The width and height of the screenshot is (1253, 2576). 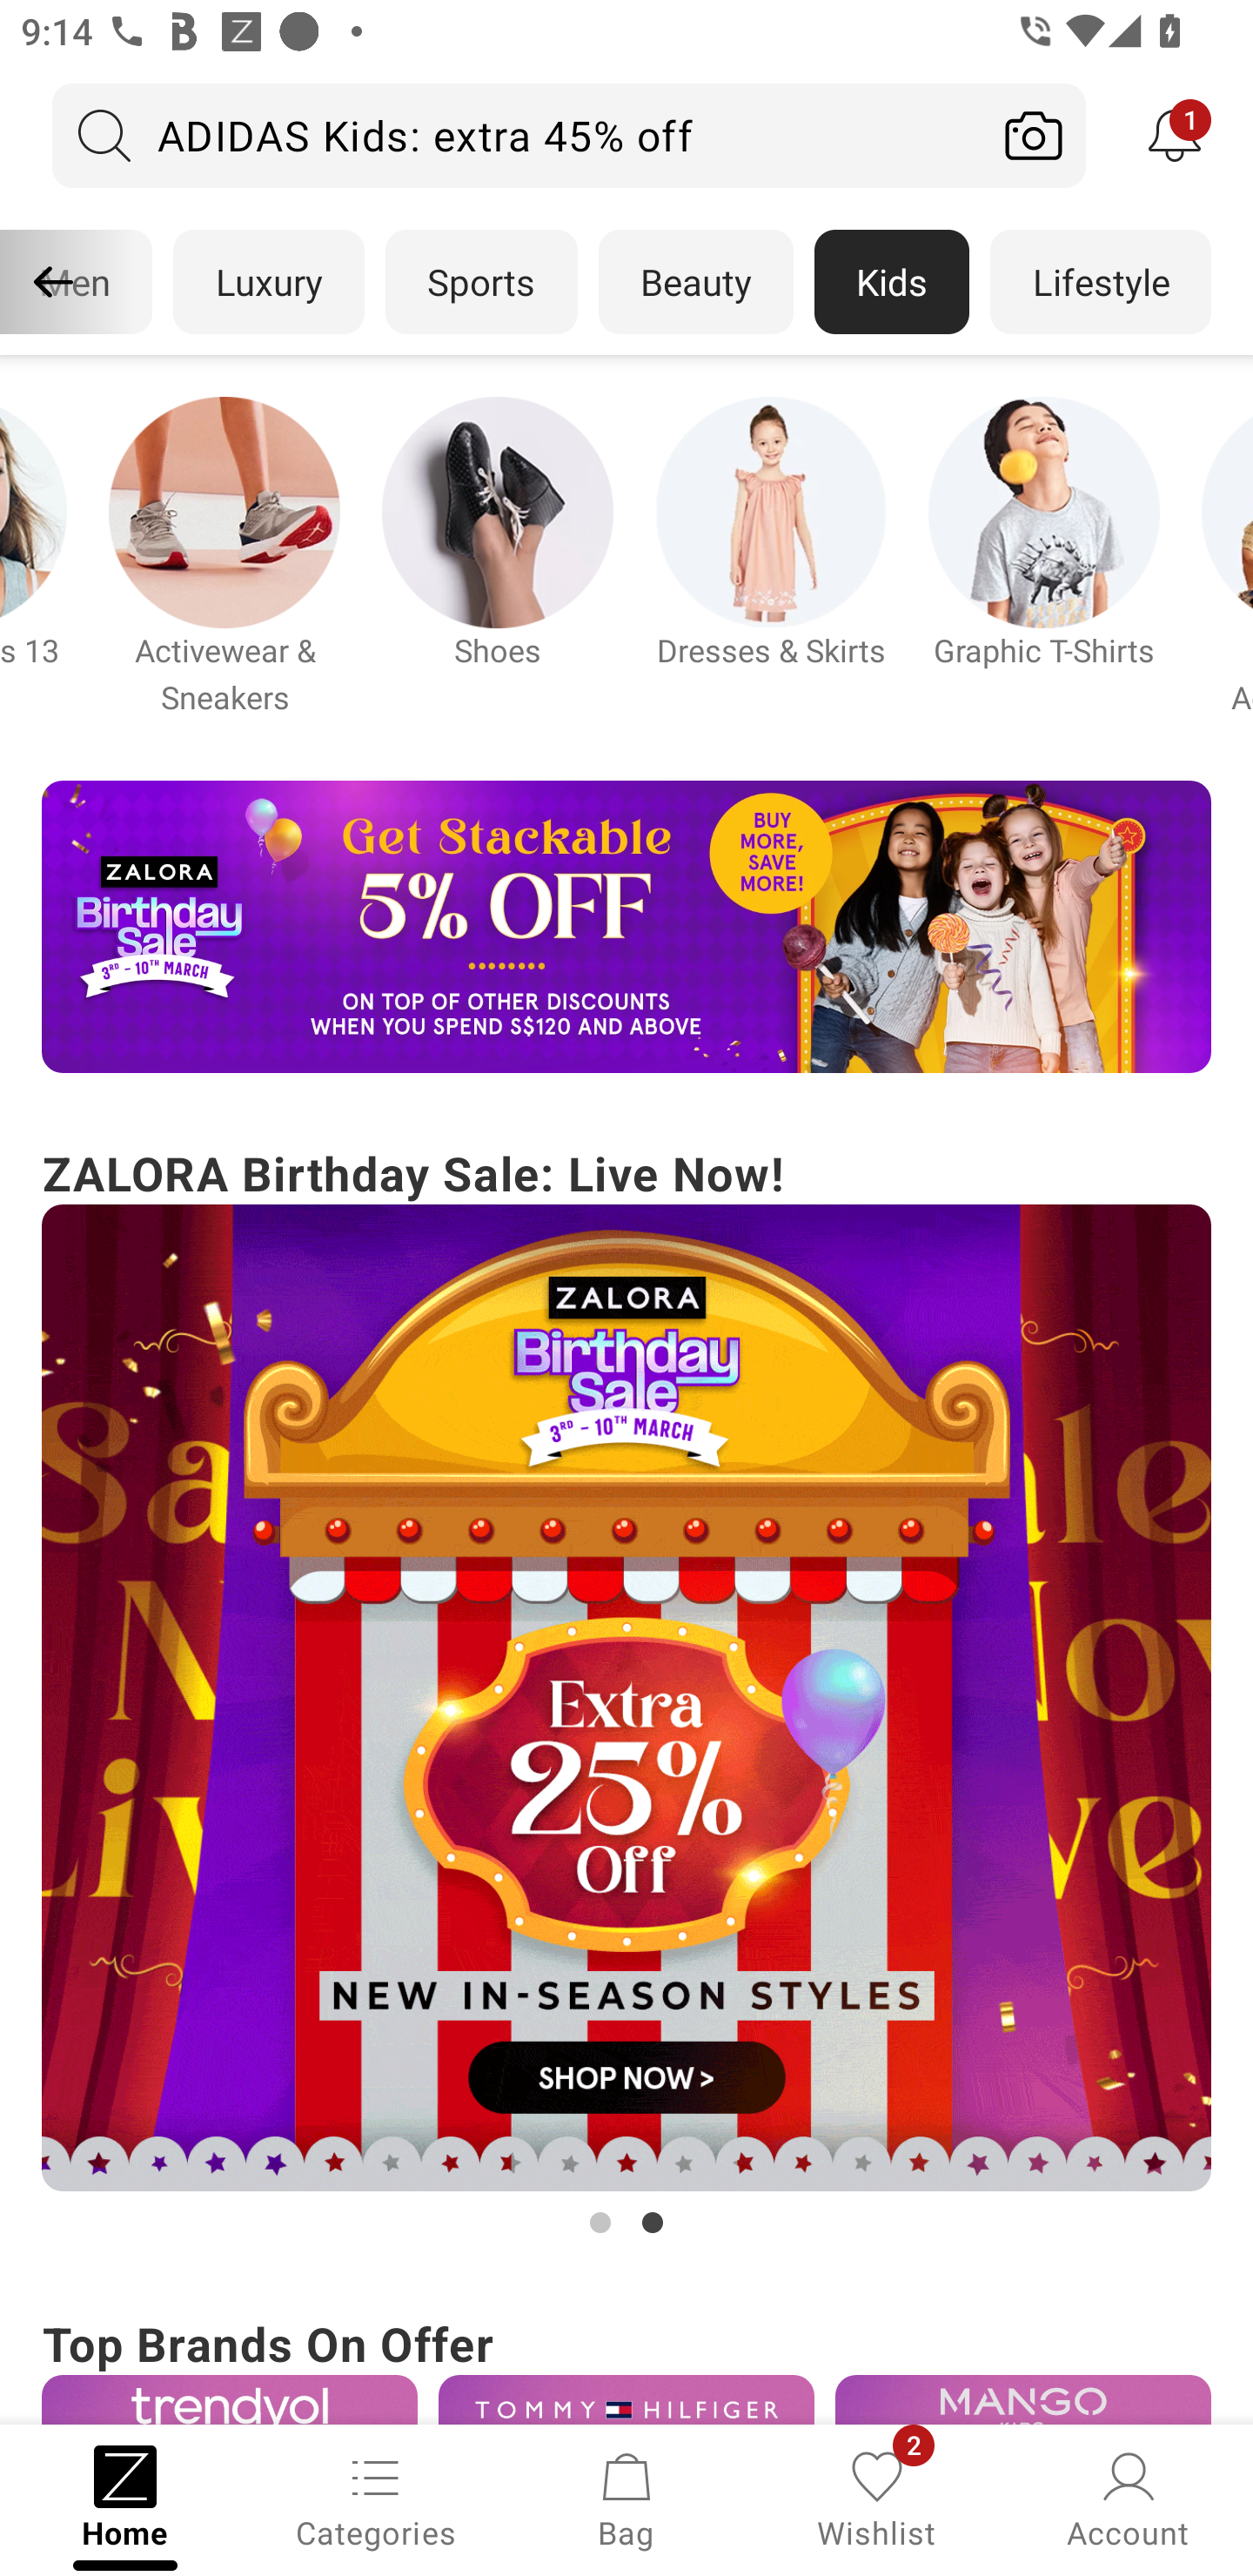 What do you see at coordinates (268, 282) in the screenshot?
I see `Luxury` at bounding box center [268, 282].